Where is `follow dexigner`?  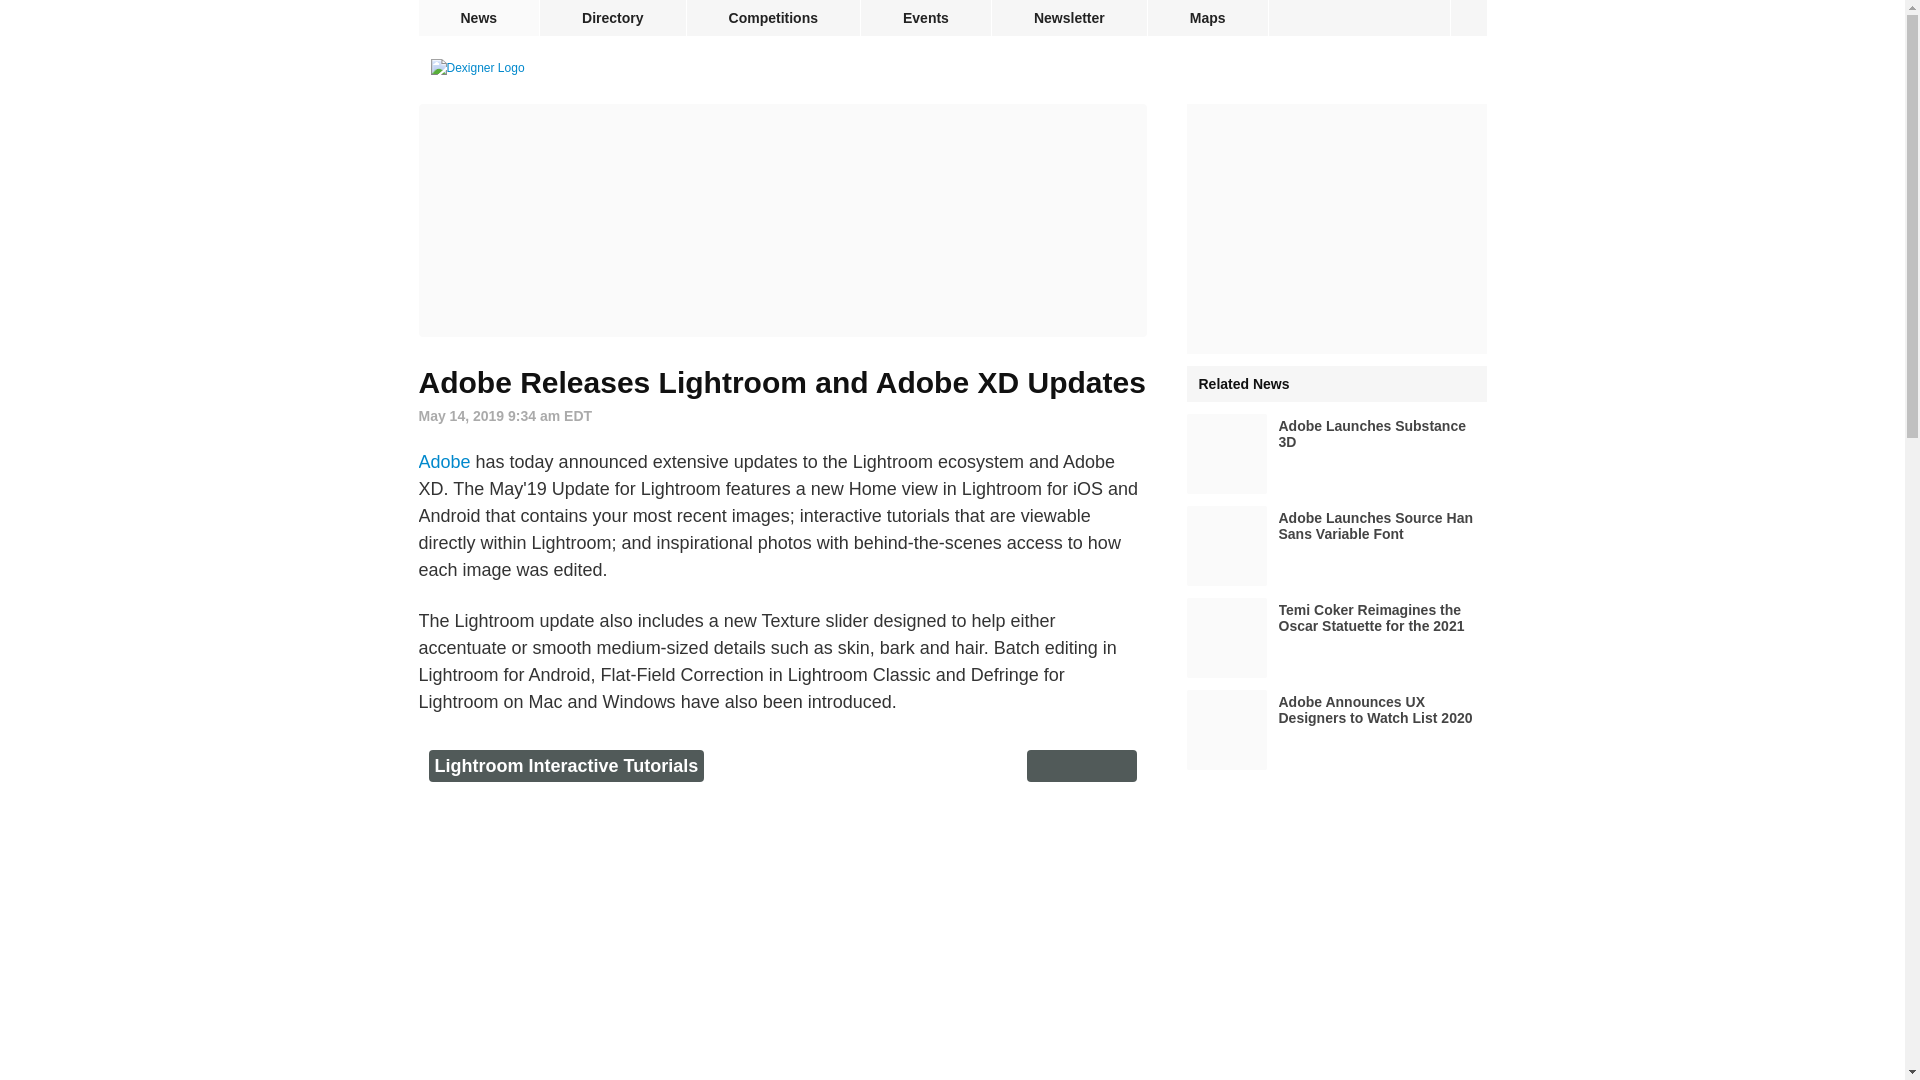 follow dexigner is located at coordinates (1468, 18).